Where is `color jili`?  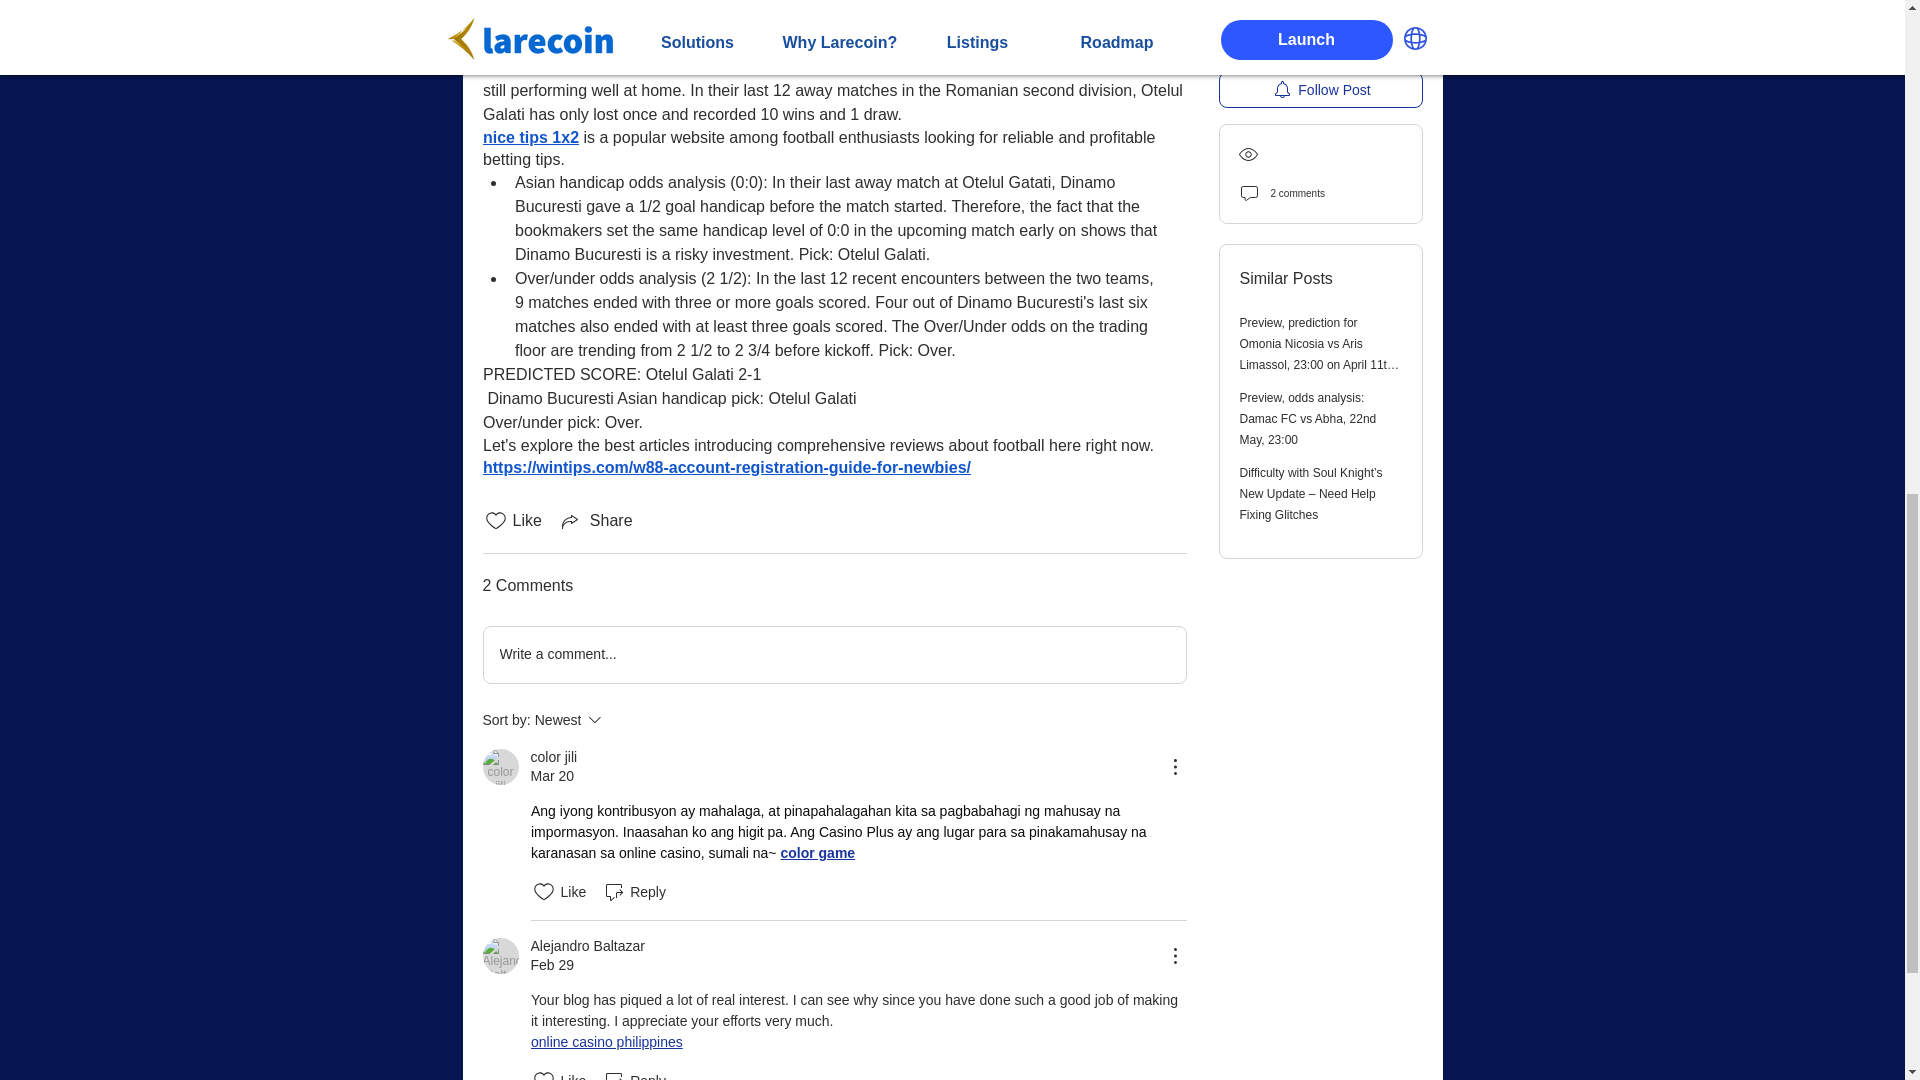 color jili is located at coordinates (816, 852).